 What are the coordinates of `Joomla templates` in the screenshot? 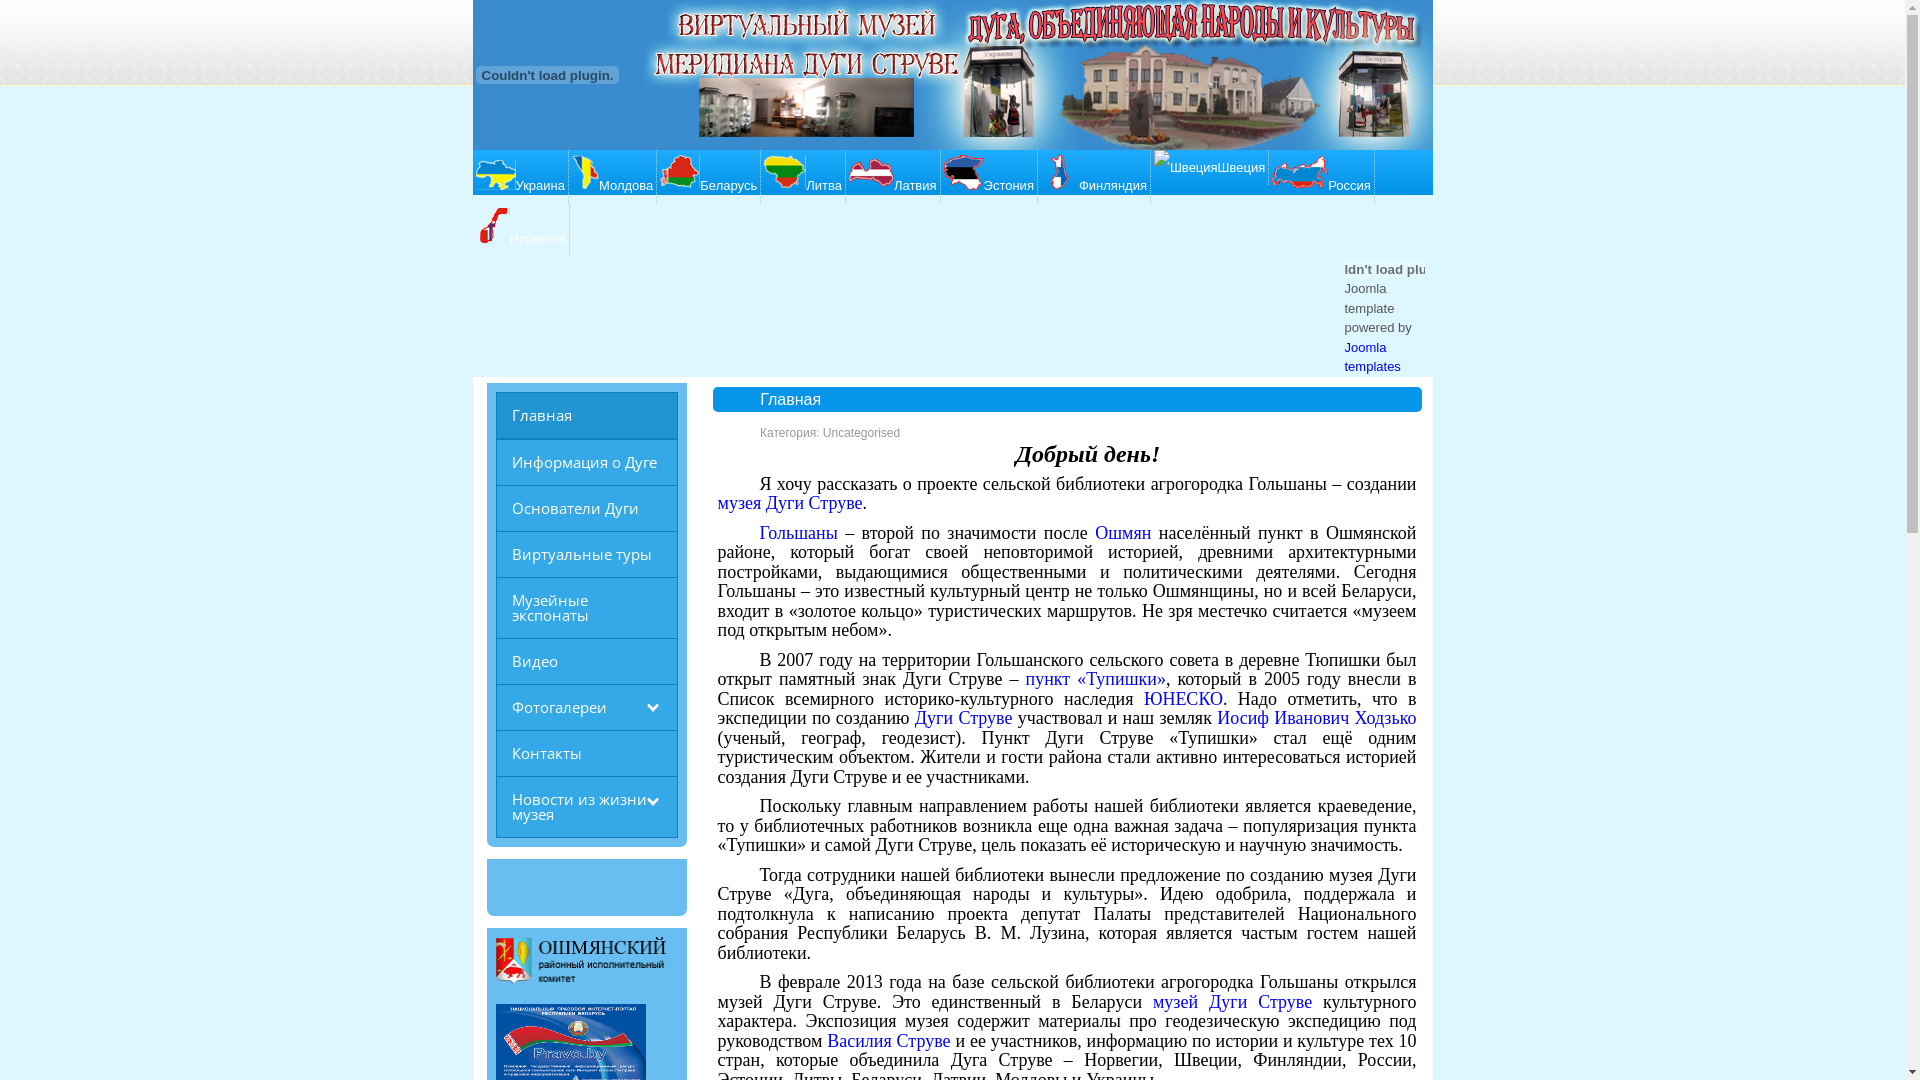 It's located at (1372, 358).